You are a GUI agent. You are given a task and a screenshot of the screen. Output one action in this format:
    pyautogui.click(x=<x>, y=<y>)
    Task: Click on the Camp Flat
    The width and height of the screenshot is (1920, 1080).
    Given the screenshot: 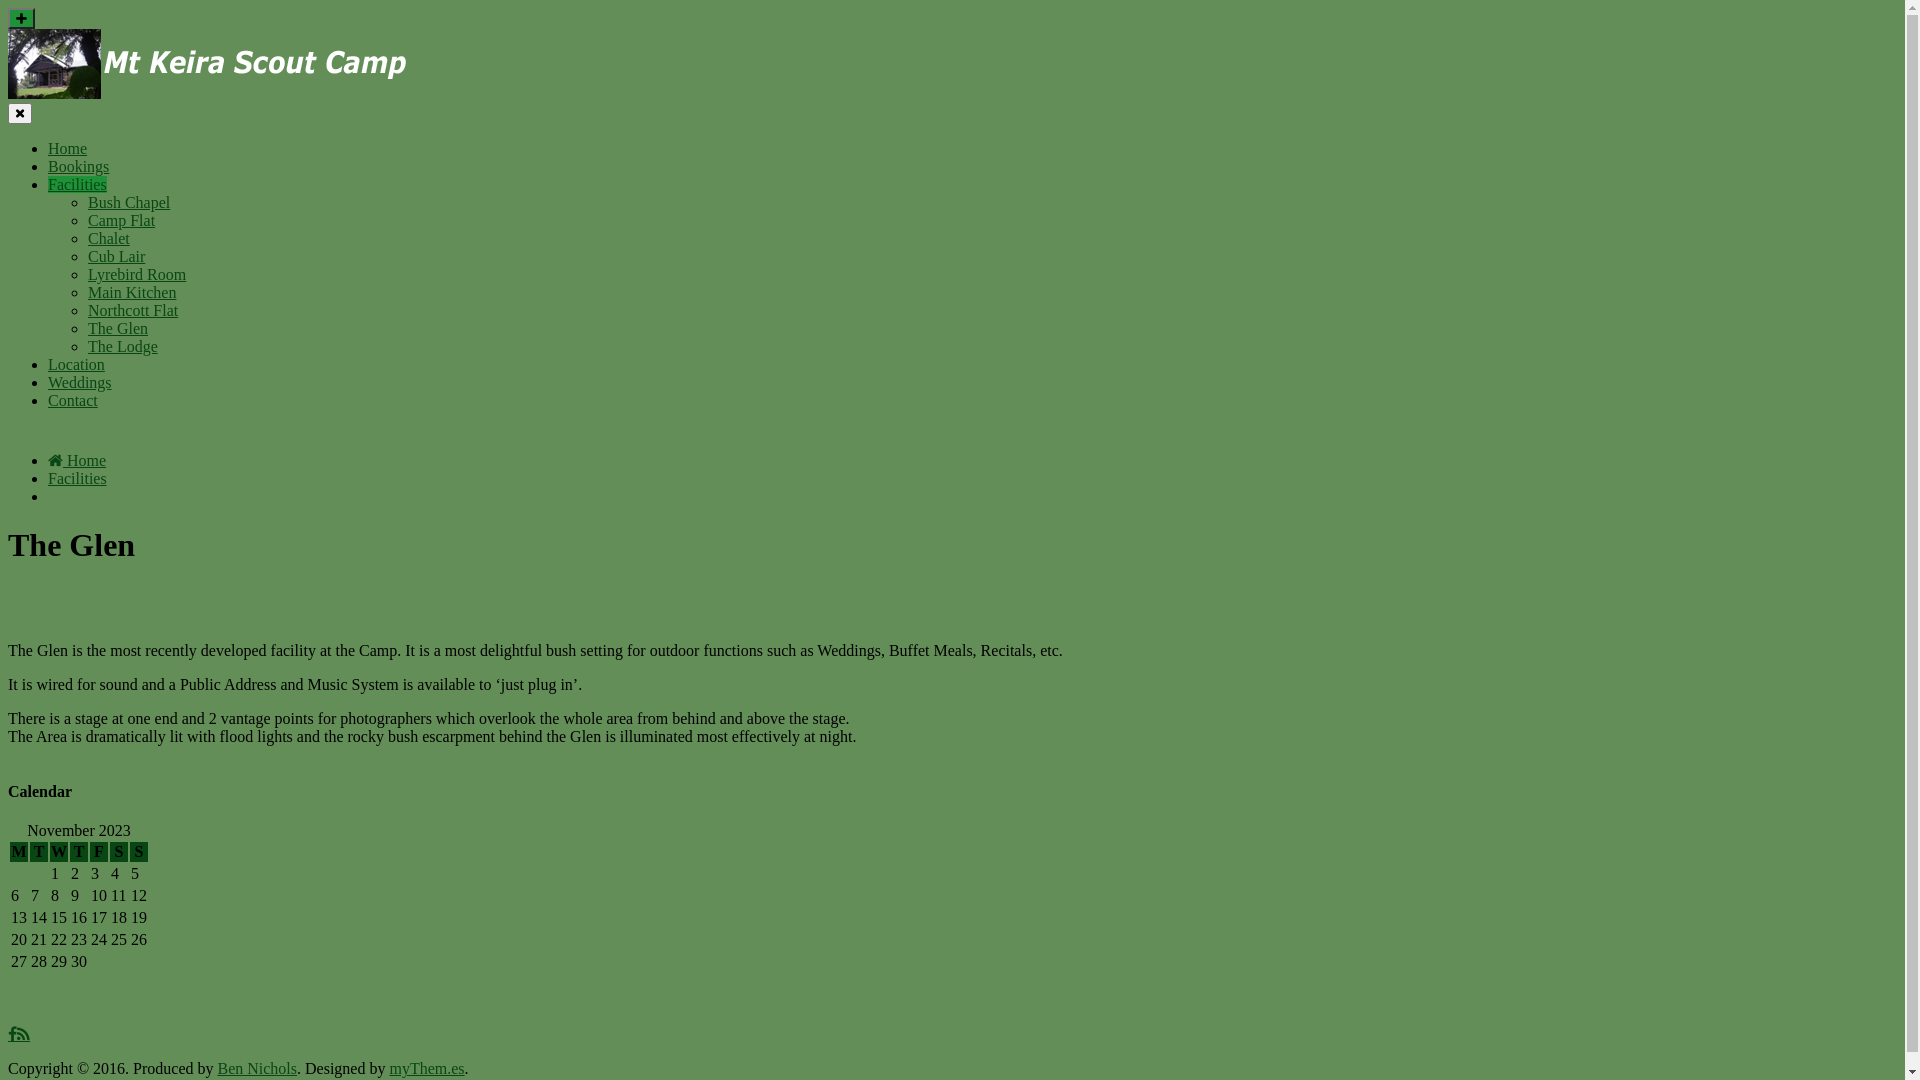 What is the action you would take?
    pyautogui.click(x=122, y=220)
    